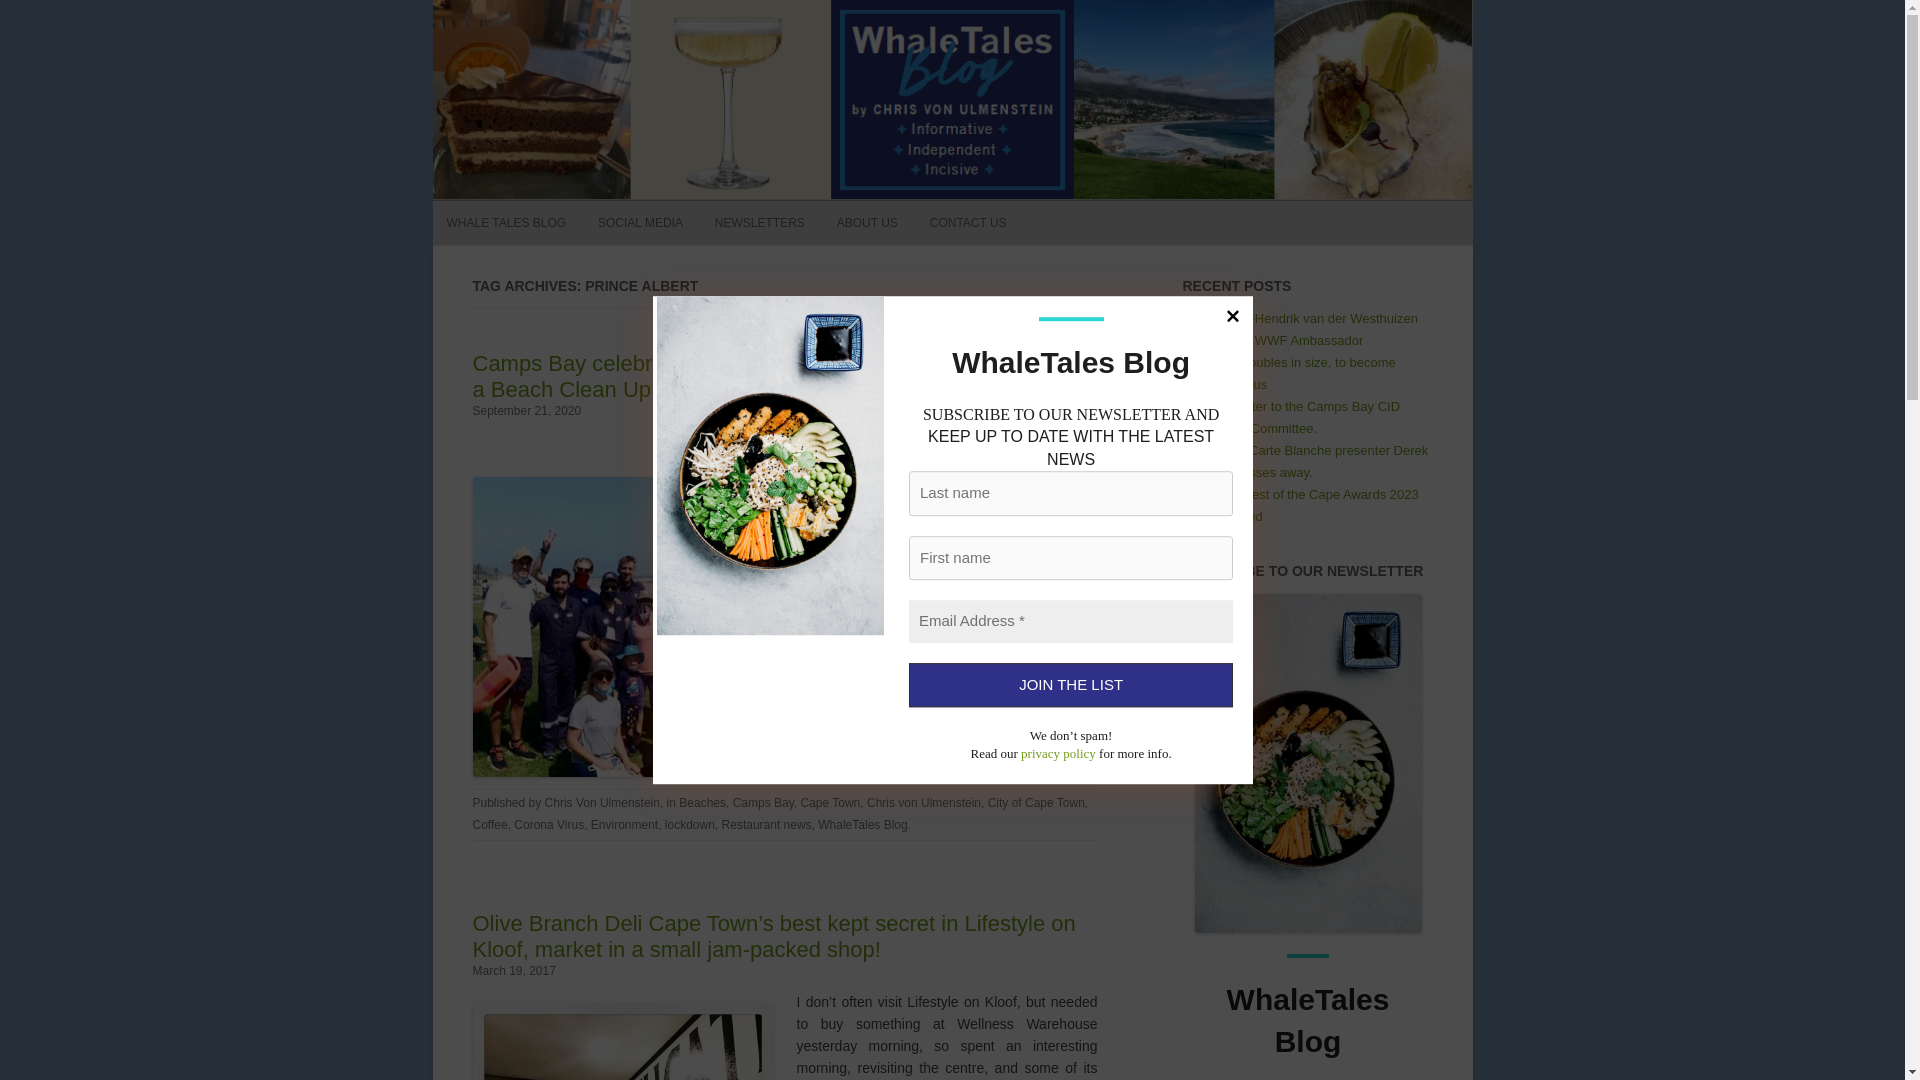  Describe the element at coordinates (506, 222) in the screenshot. I see `WHALE TALES BLOG` at that location.